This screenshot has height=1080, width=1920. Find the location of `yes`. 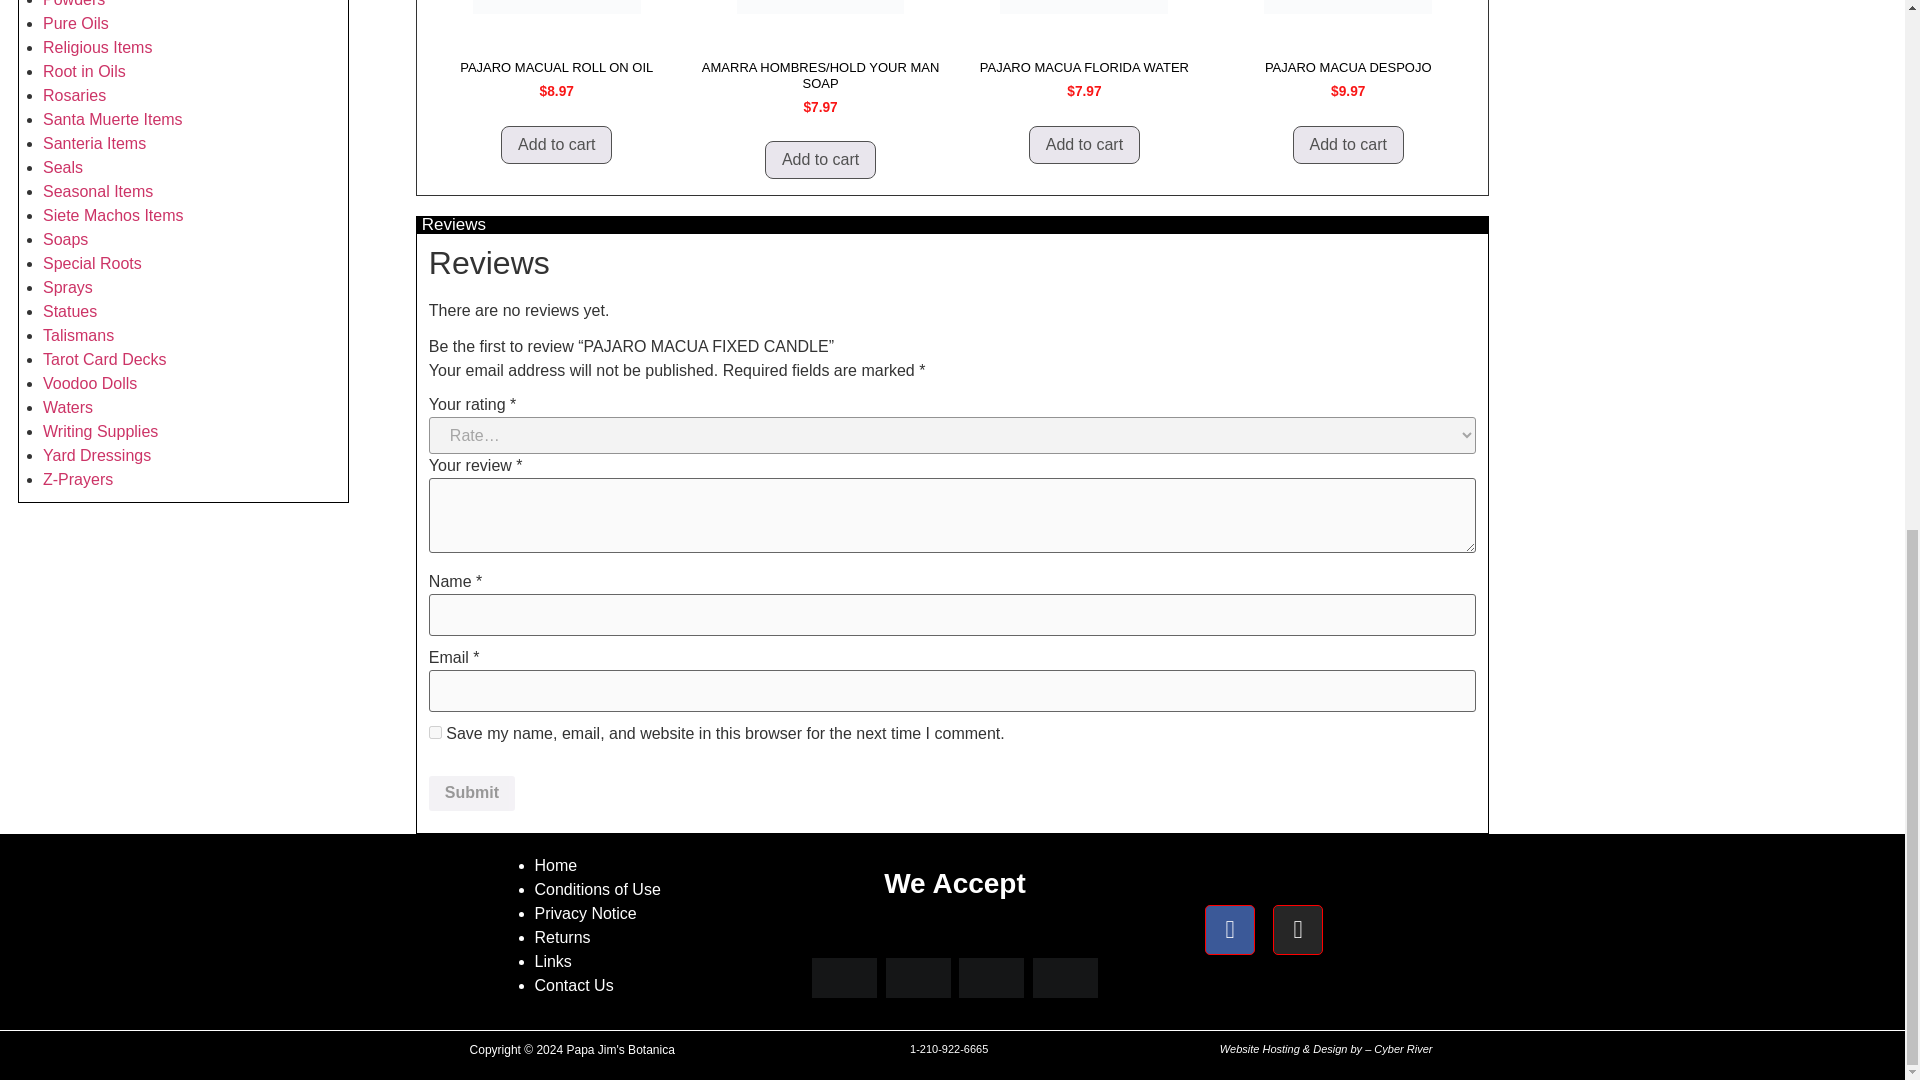

yes is located at coordinates (434, 732).